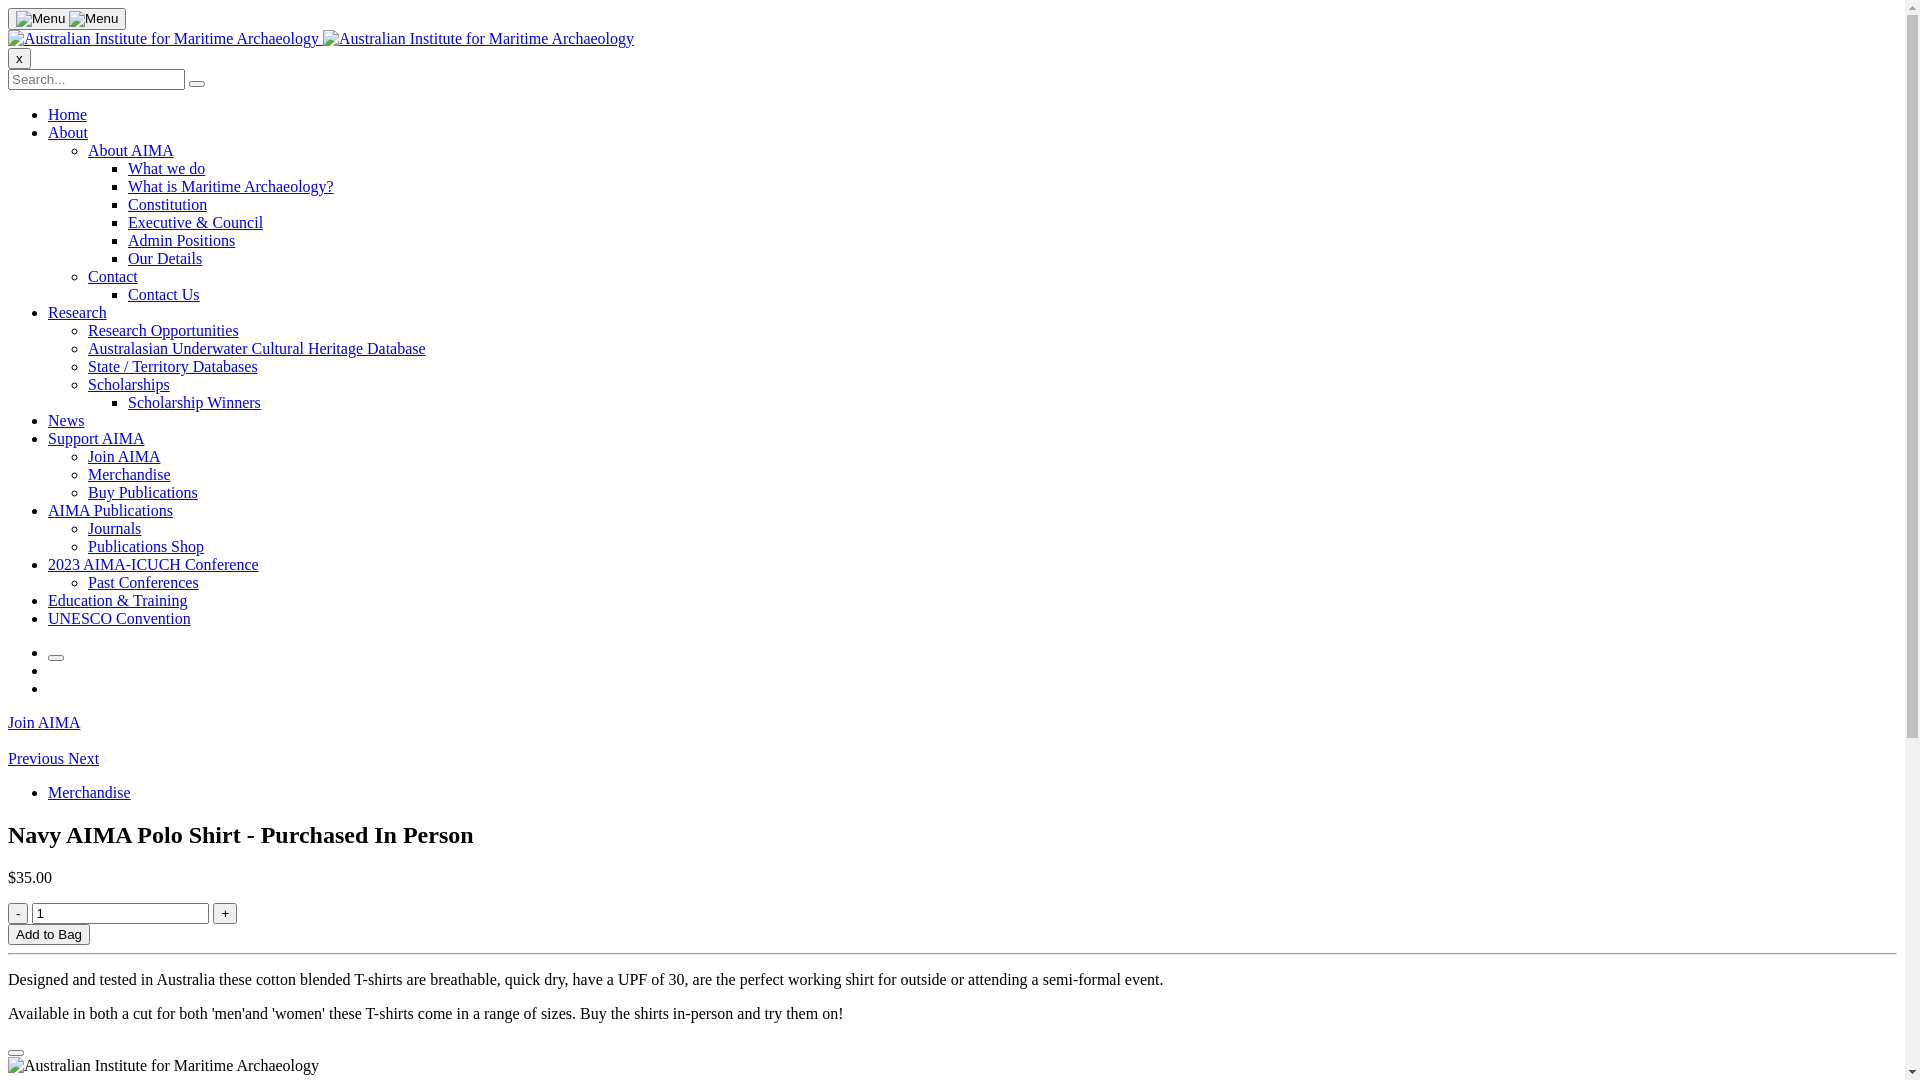 The height and width of the screenshot is (1080, 1920). Describe the element at coordinates (173, 366) in the screenshot. I see `State / Territory Databases` at that location.